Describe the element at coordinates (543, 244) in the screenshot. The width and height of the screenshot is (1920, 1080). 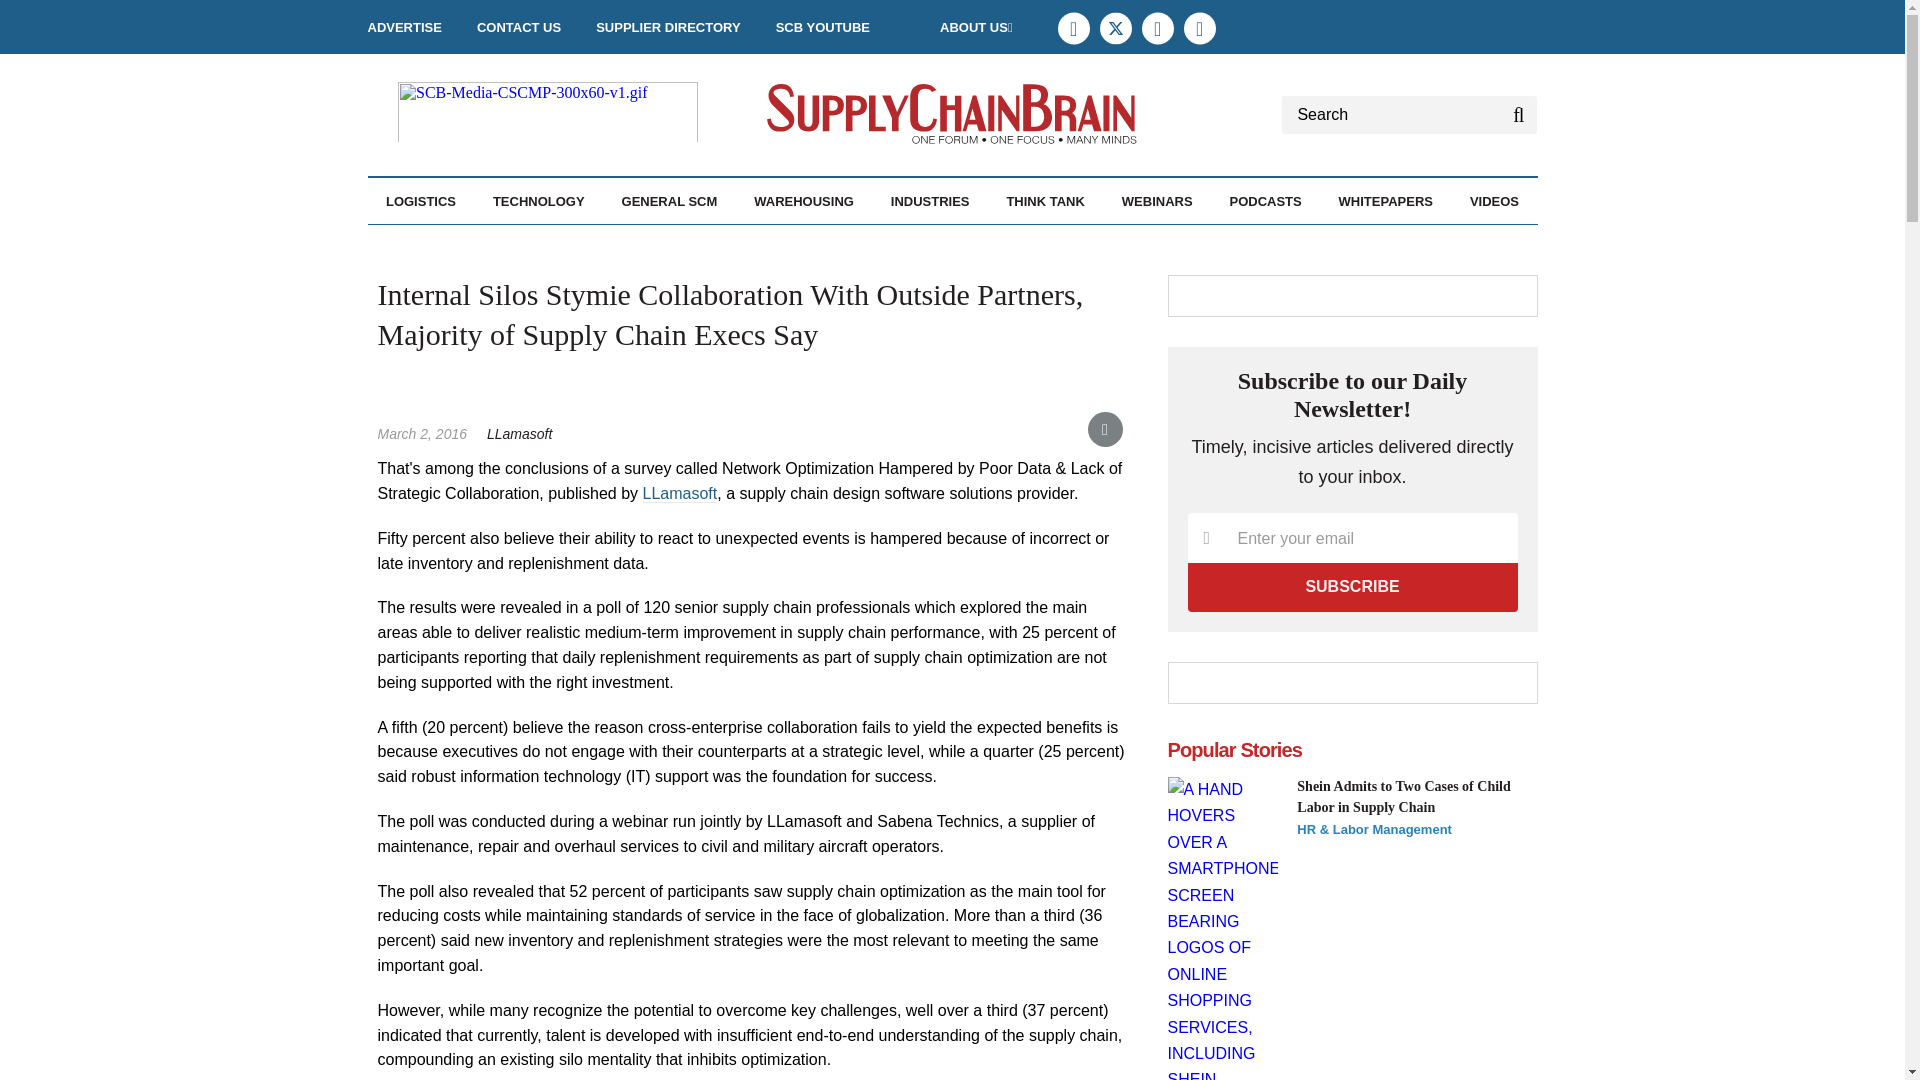
I see `Reverse Logistics` at that location.